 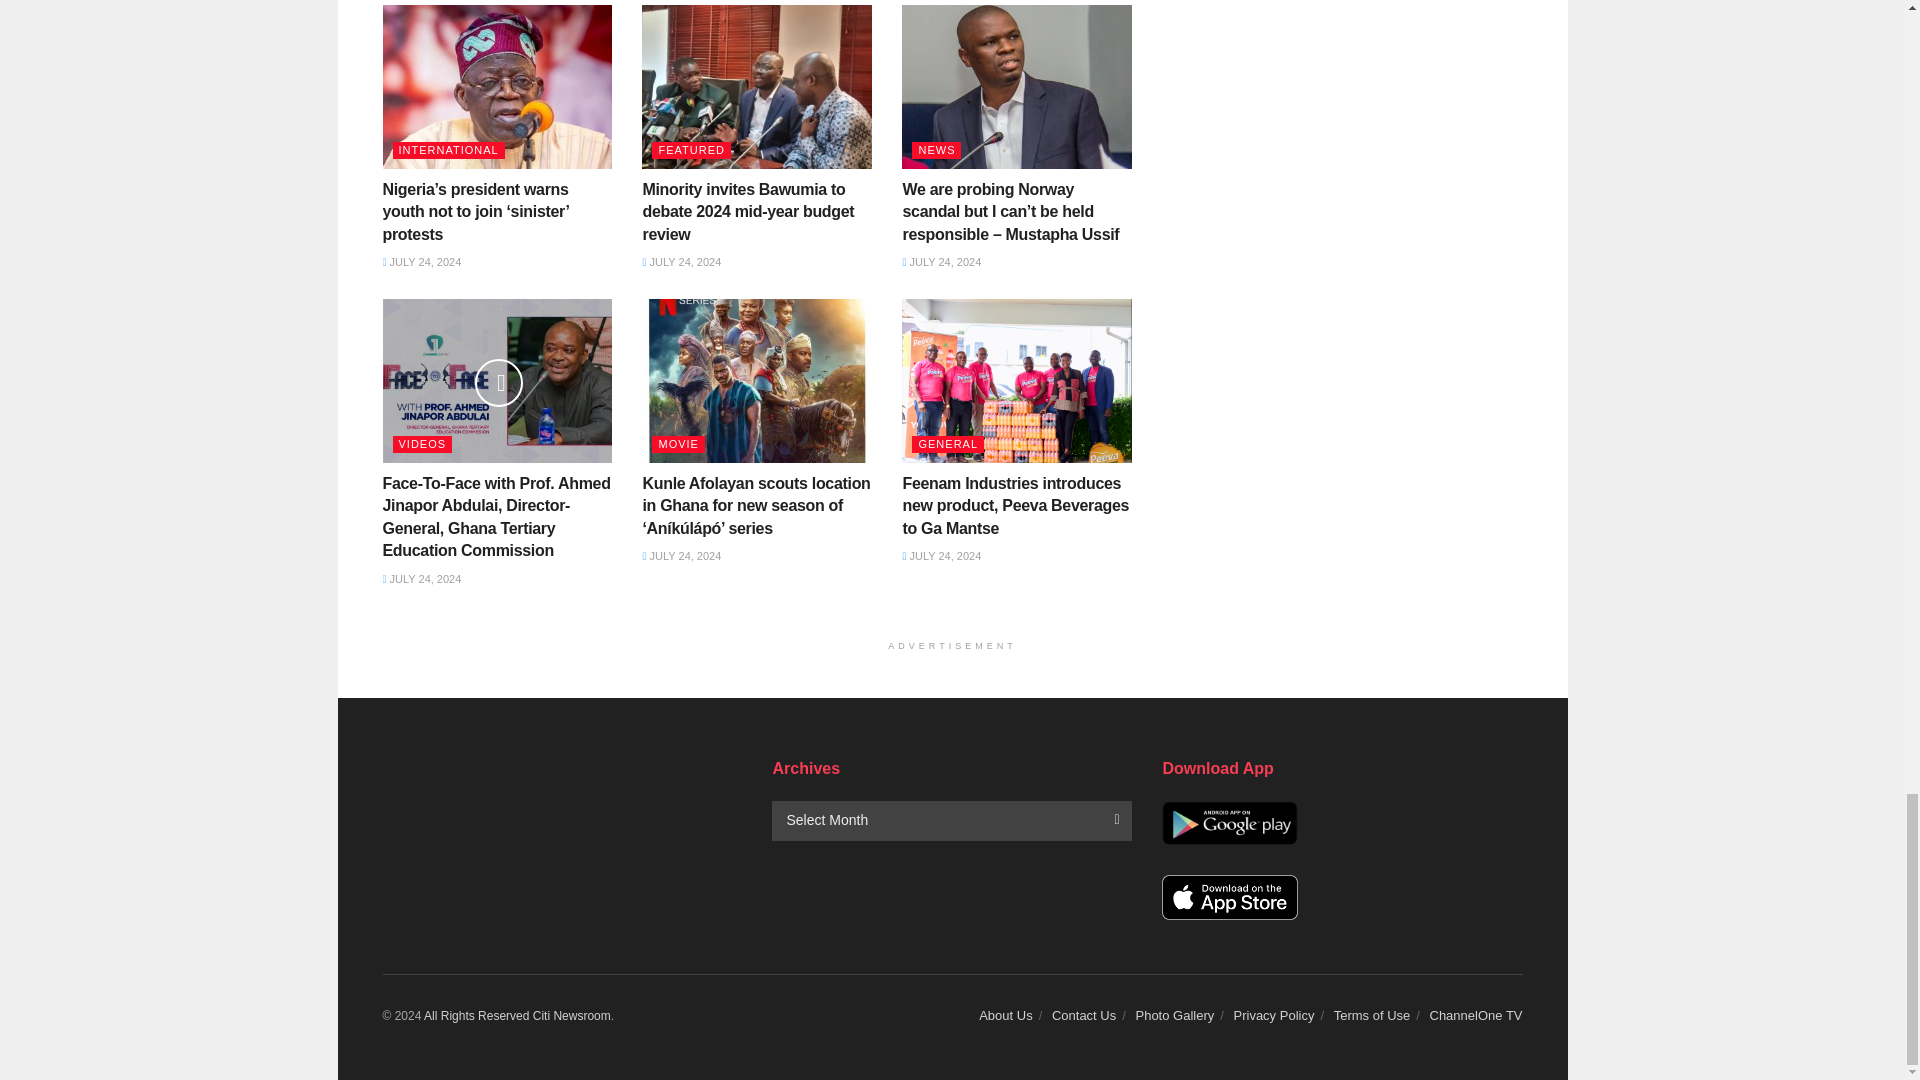 I want to click on Citi Newsroom, so click(x=572, y=1015).